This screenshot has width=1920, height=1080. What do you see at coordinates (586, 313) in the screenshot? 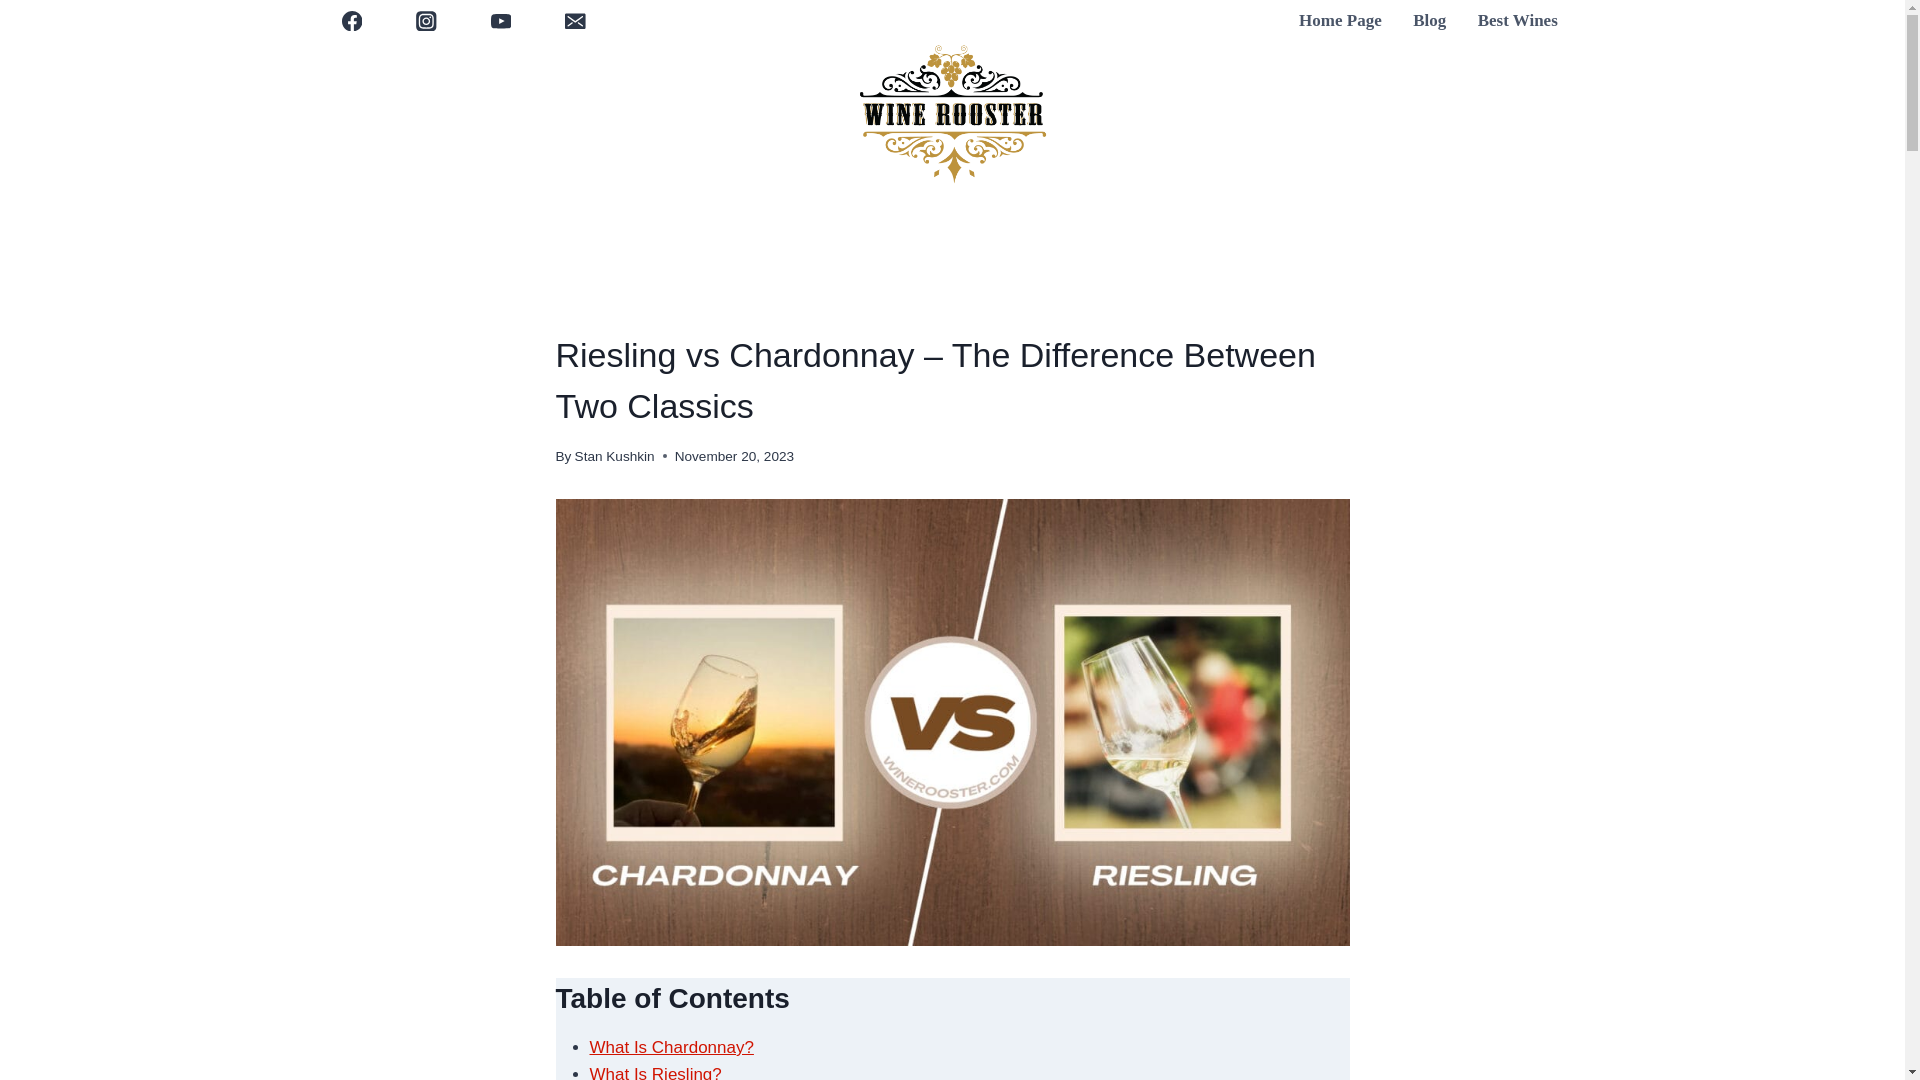
I see `RIESLING` at bounding box center [586, 313].